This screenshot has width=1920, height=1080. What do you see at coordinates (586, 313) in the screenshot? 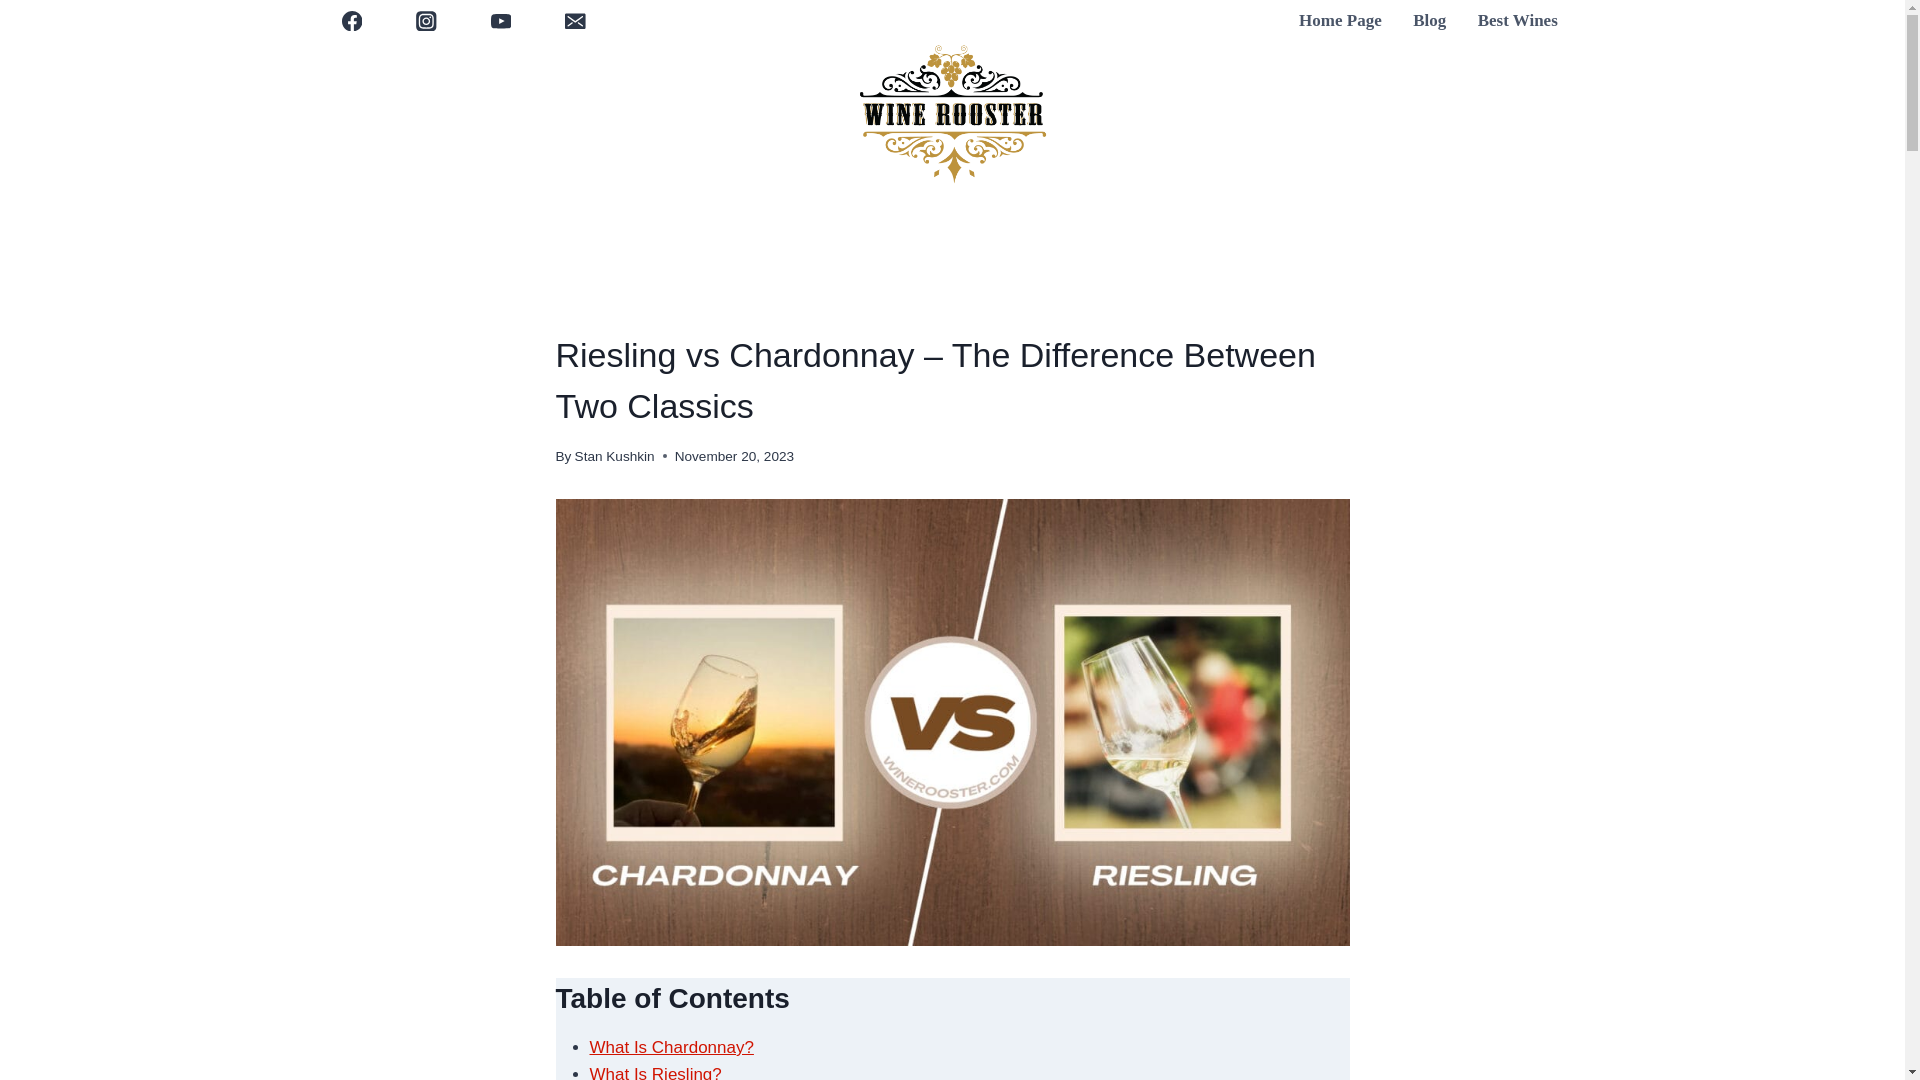
I see `RIESLING` at bounding box center [586, 313].